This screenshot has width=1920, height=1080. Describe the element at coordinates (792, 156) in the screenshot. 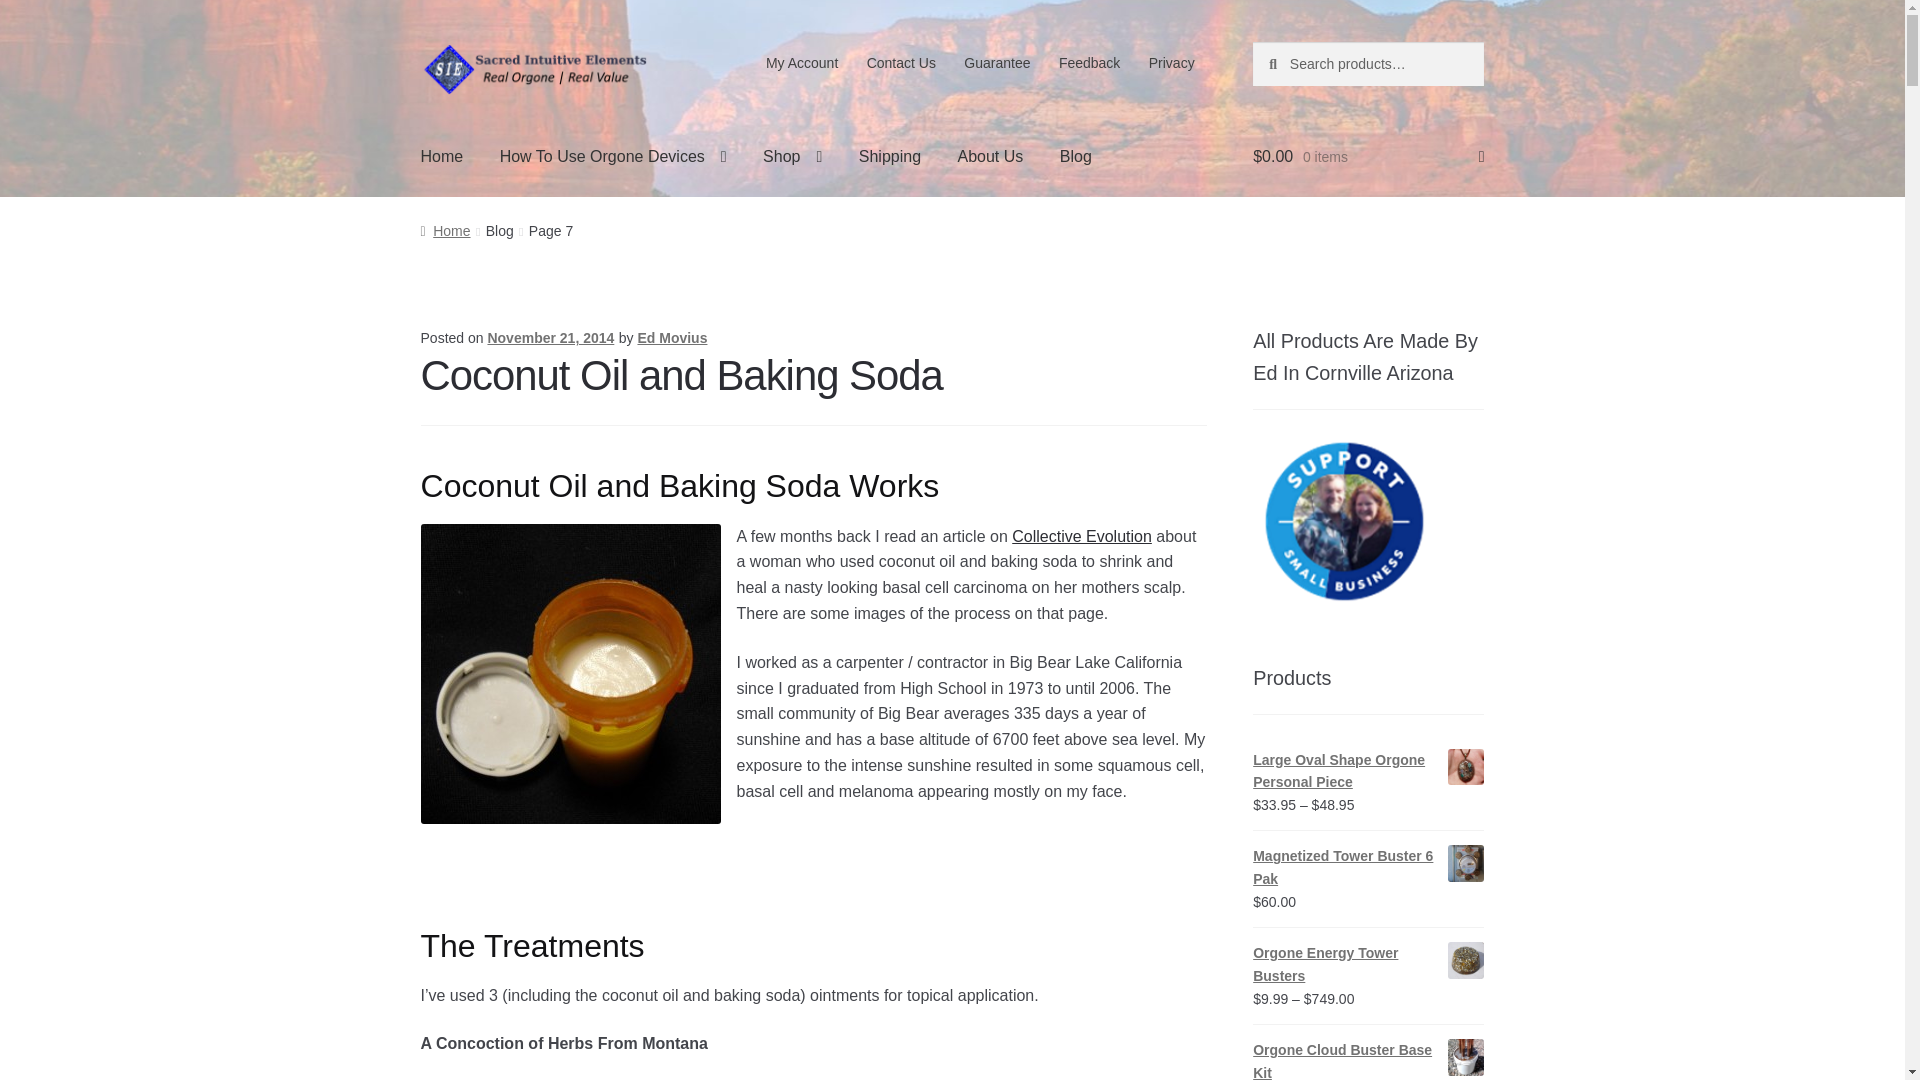

I see `Shop` at that location.